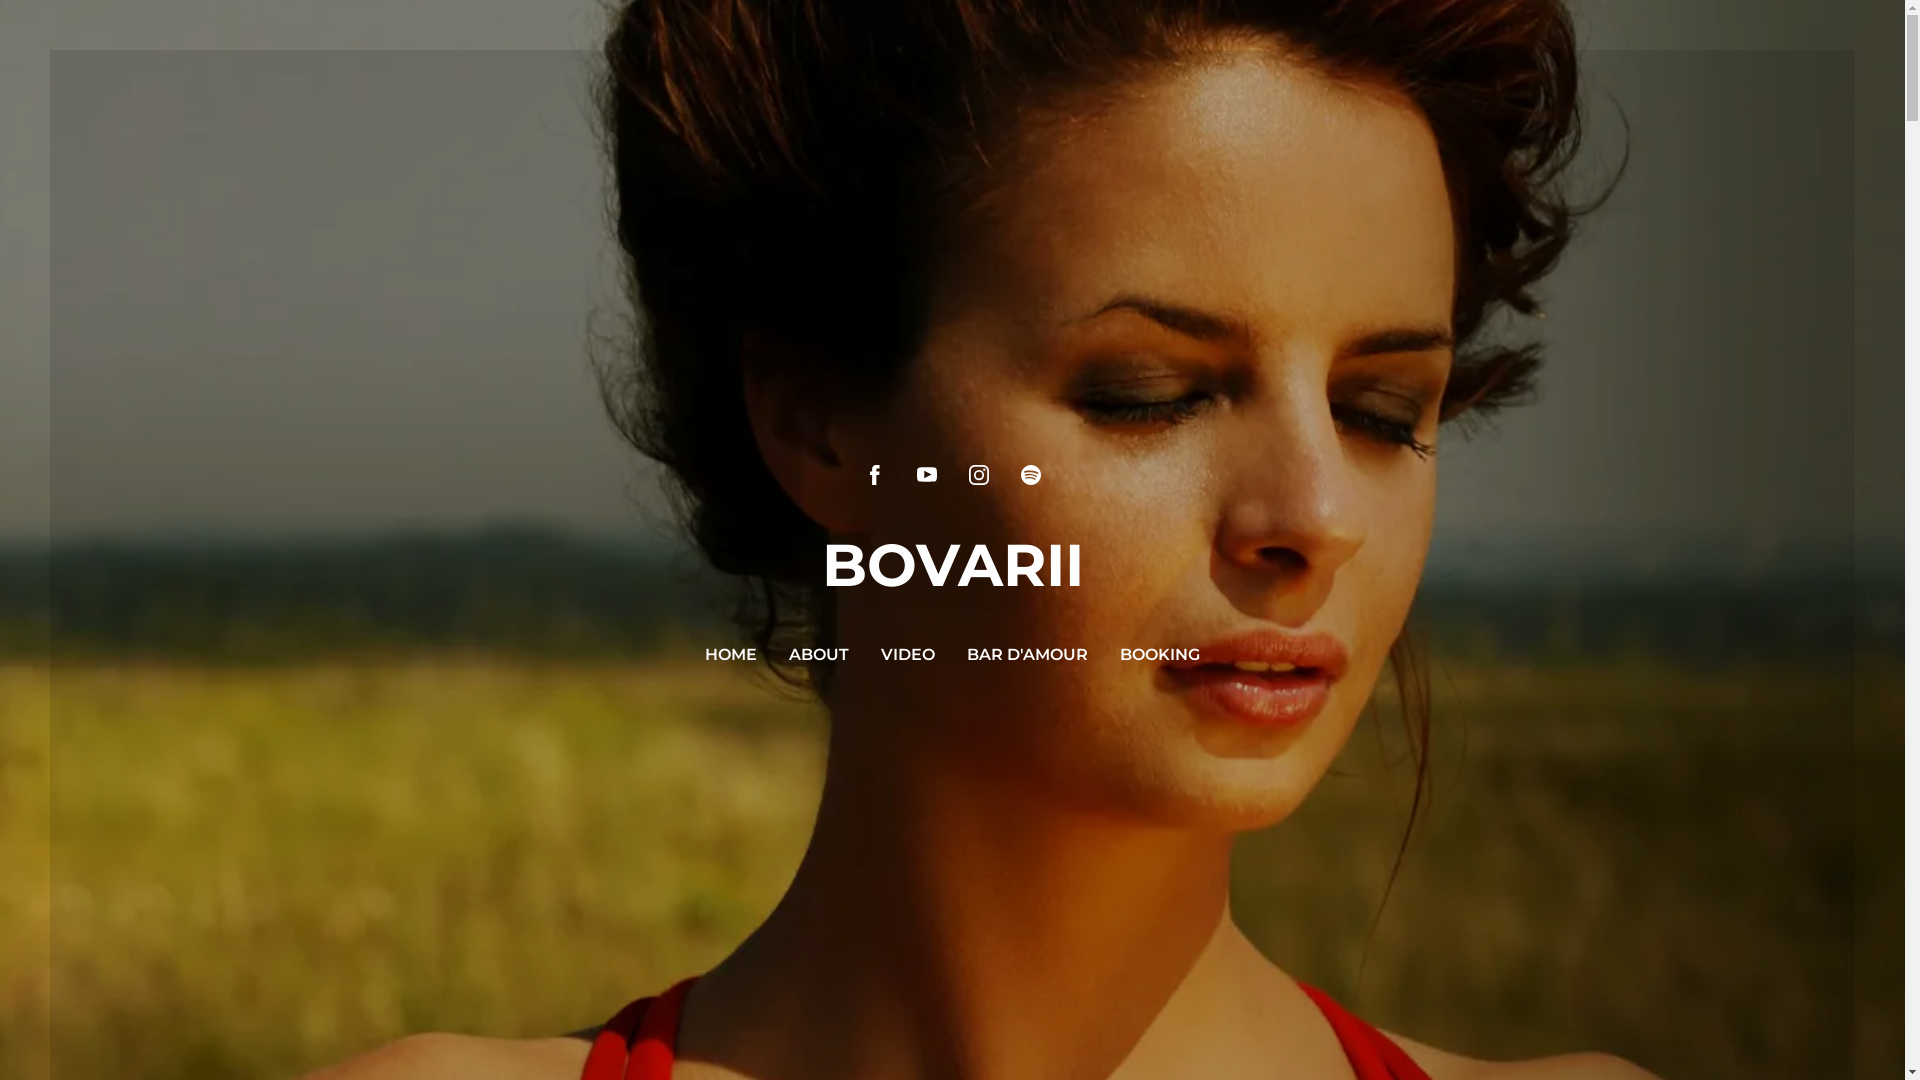  I want to click on https://www.facebook.com/karenverresen/, so click(874, 475).